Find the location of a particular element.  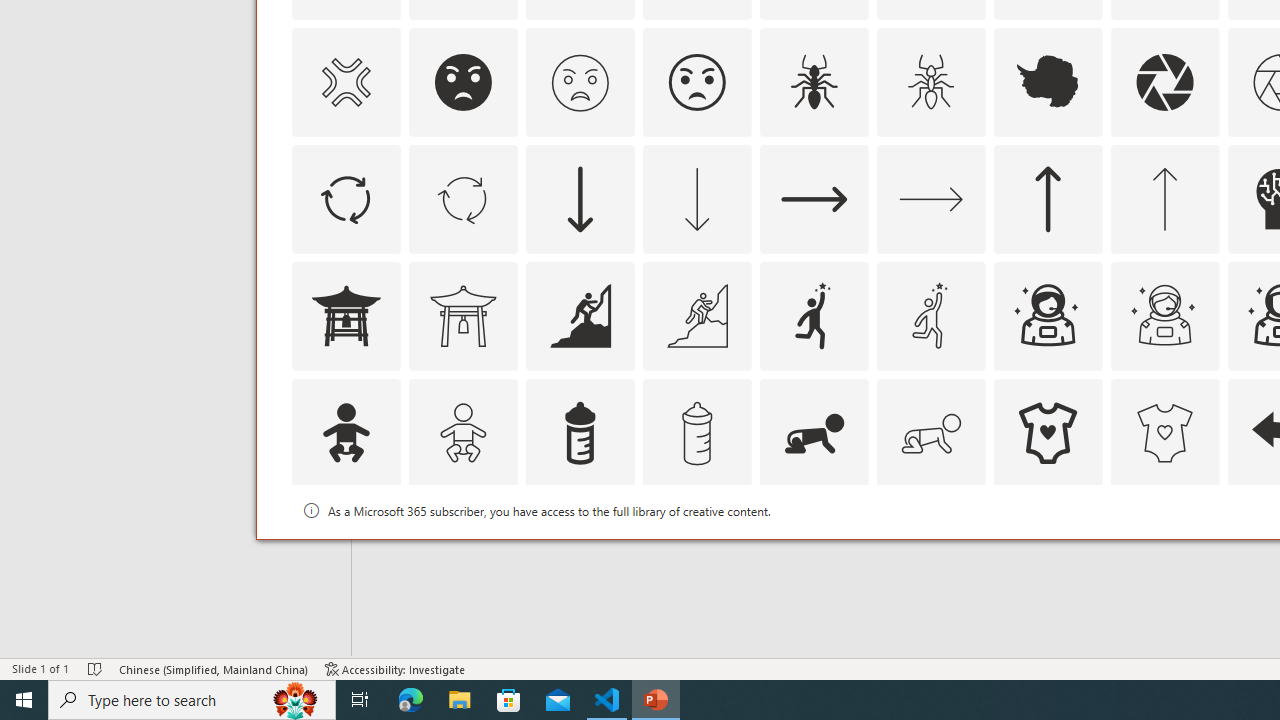

AutomationID: Icons_AsianTemple1_M is located at coordinates (463, 316).